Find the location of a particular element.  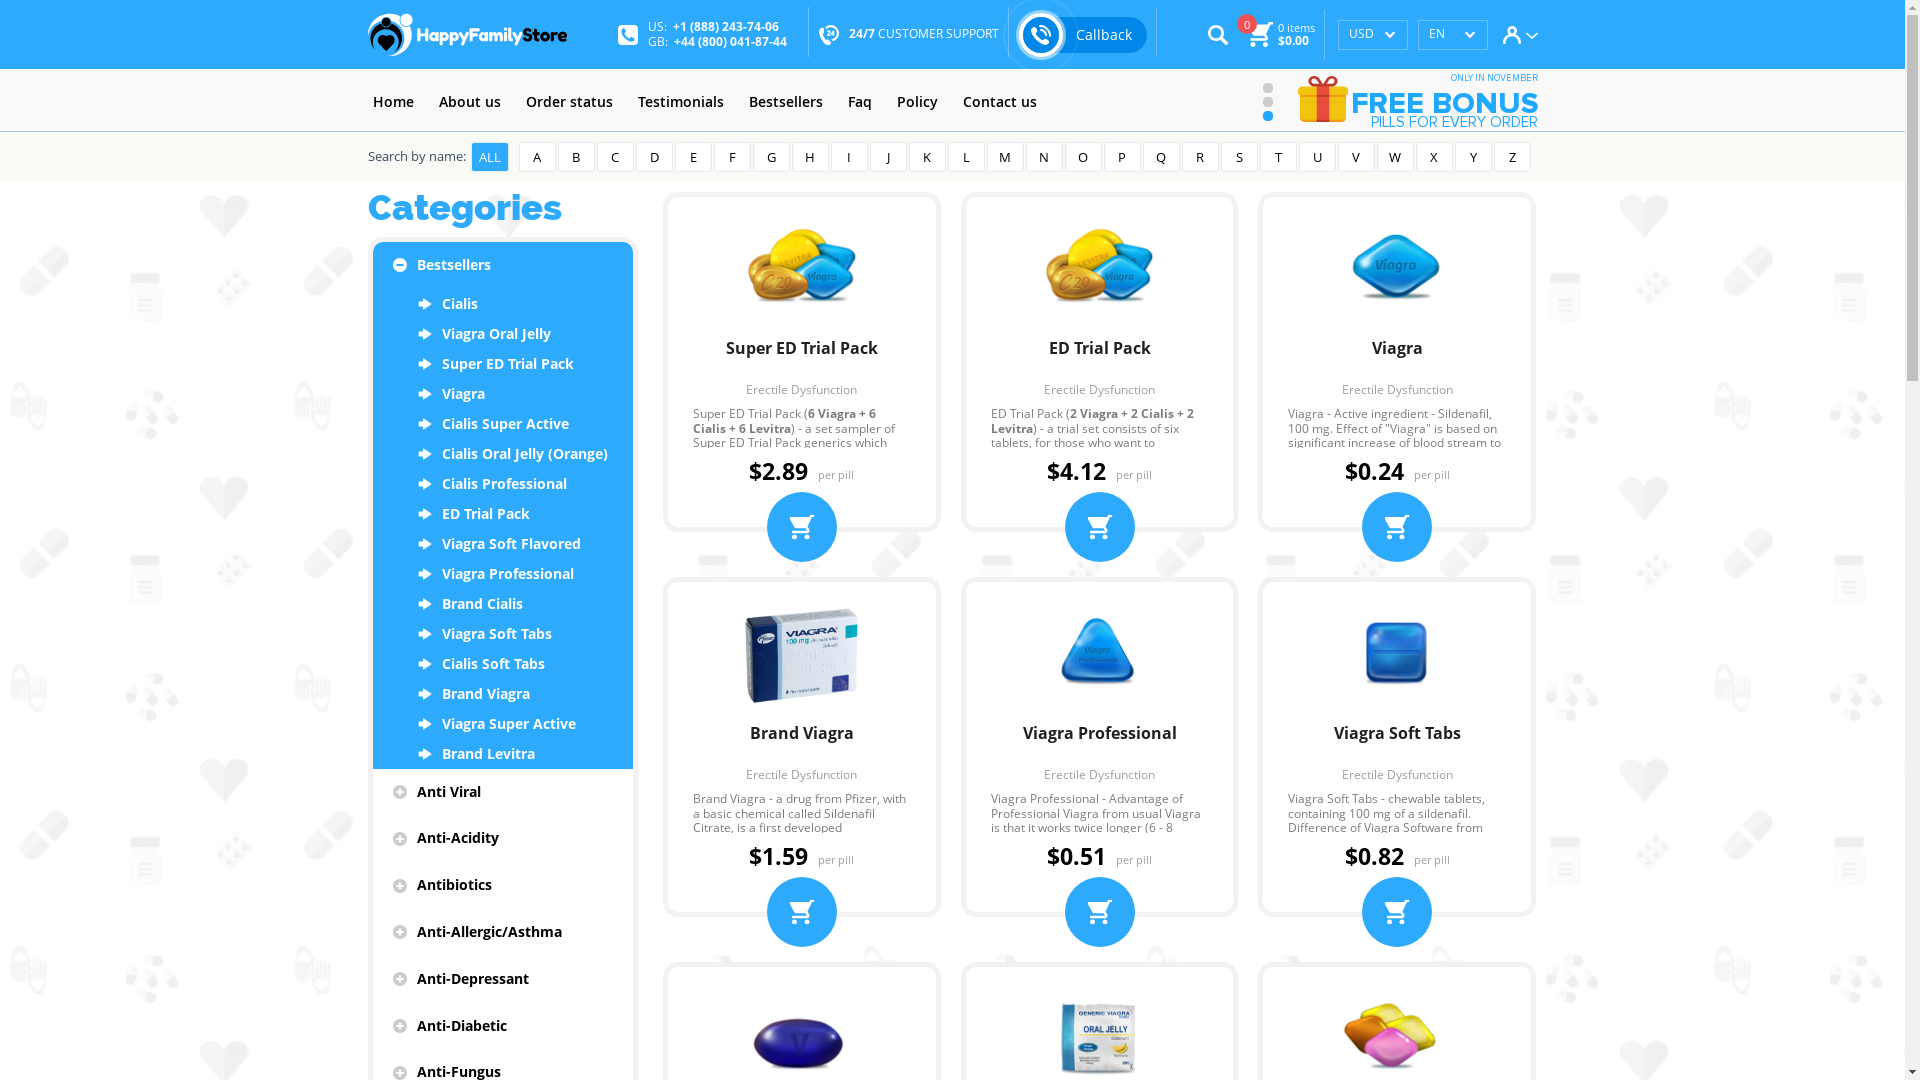

X is located at coordinates (1434, 157).